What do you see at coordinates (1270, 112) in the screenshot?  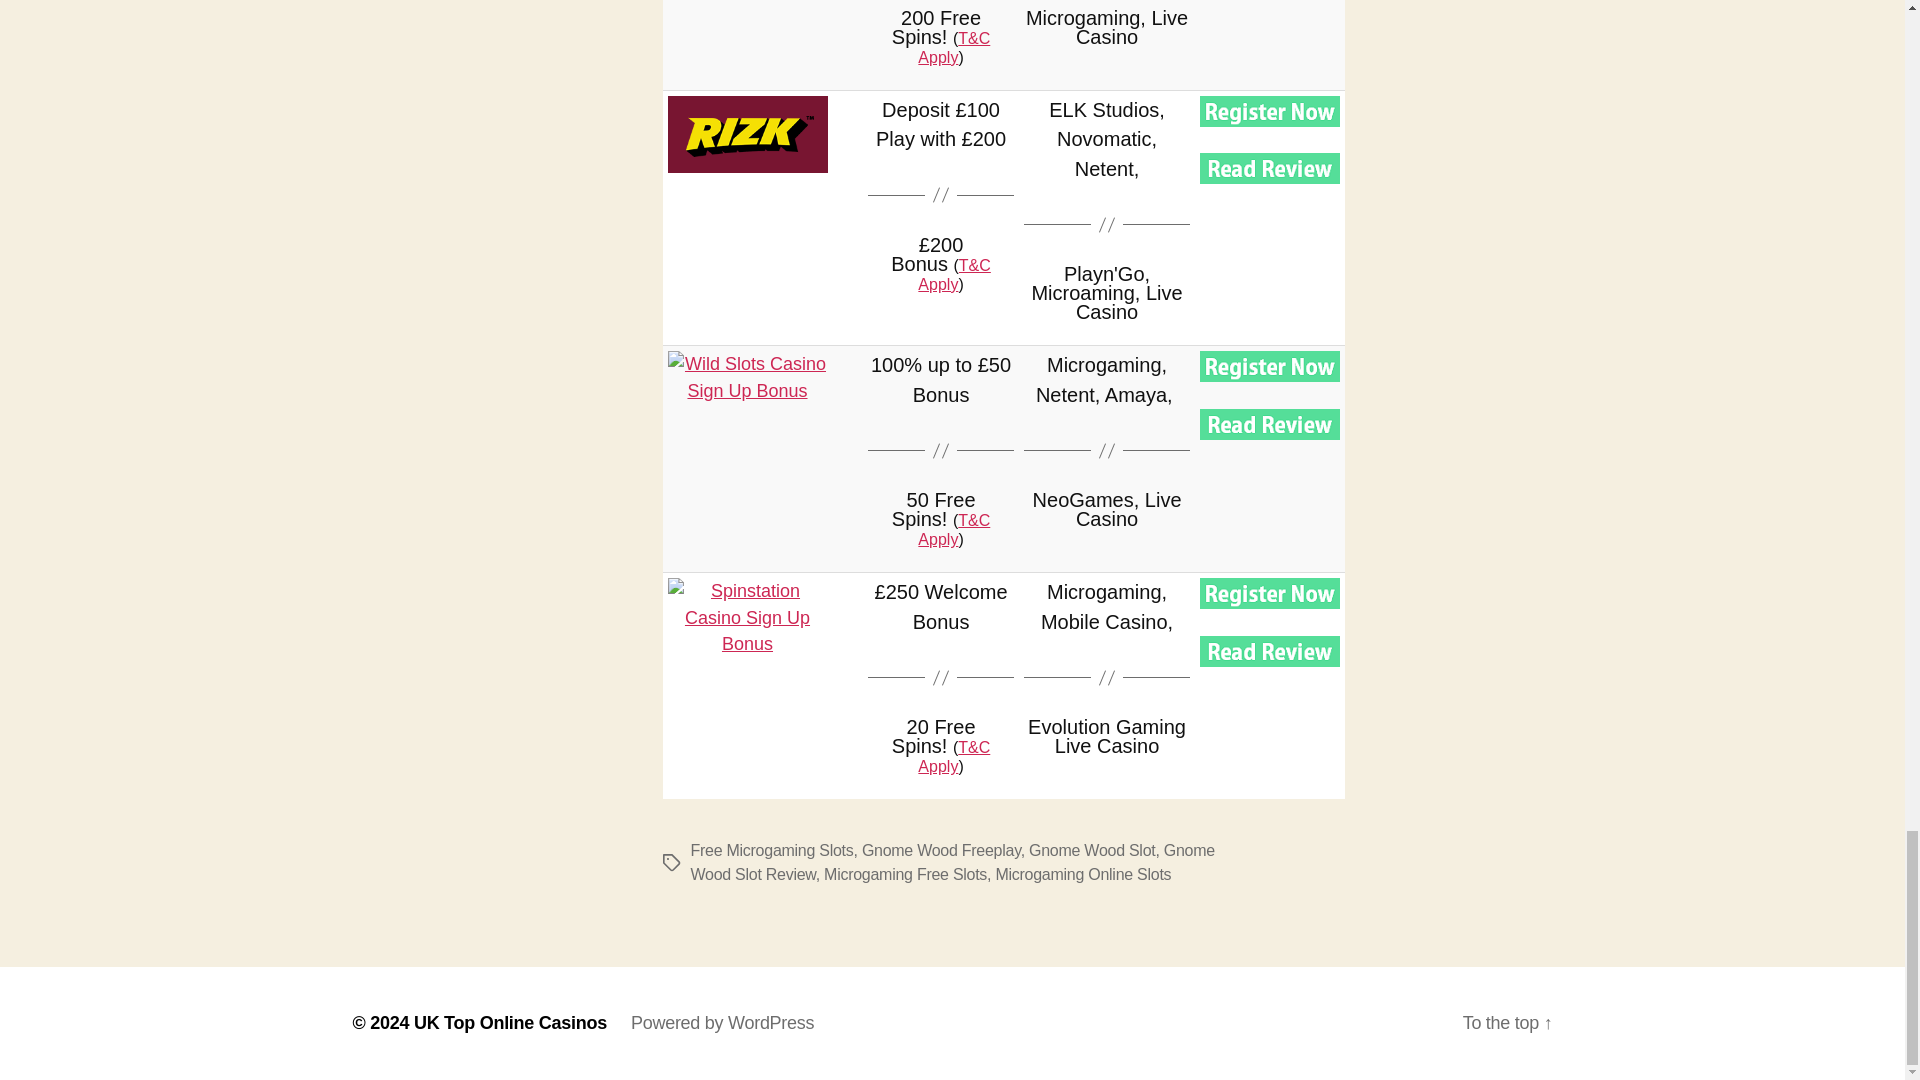 I see `Go to Rizk Casino` at bounding box center [1270, 112].